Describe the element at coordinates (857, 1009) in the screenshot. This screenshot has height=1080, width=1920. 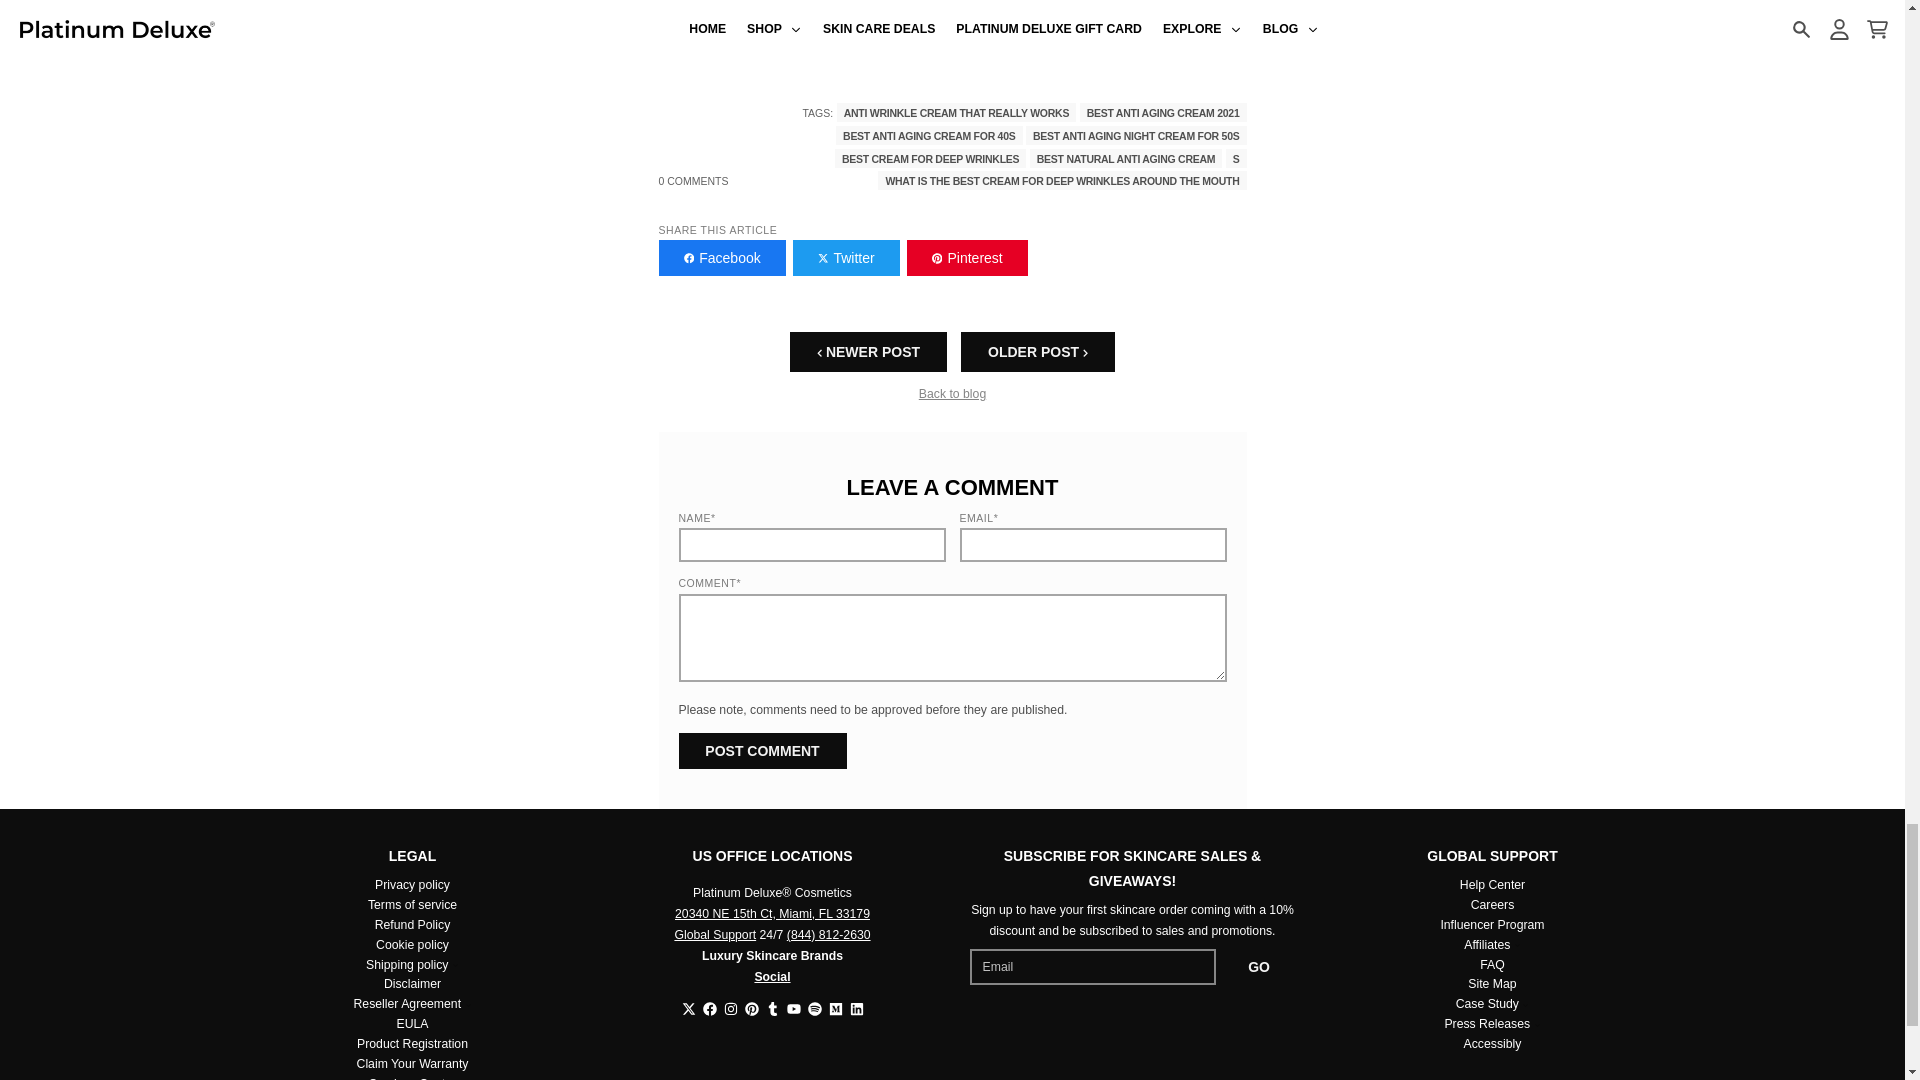
I see `LinkedIn - Platinum Deluxe Cosmetics` at that location.